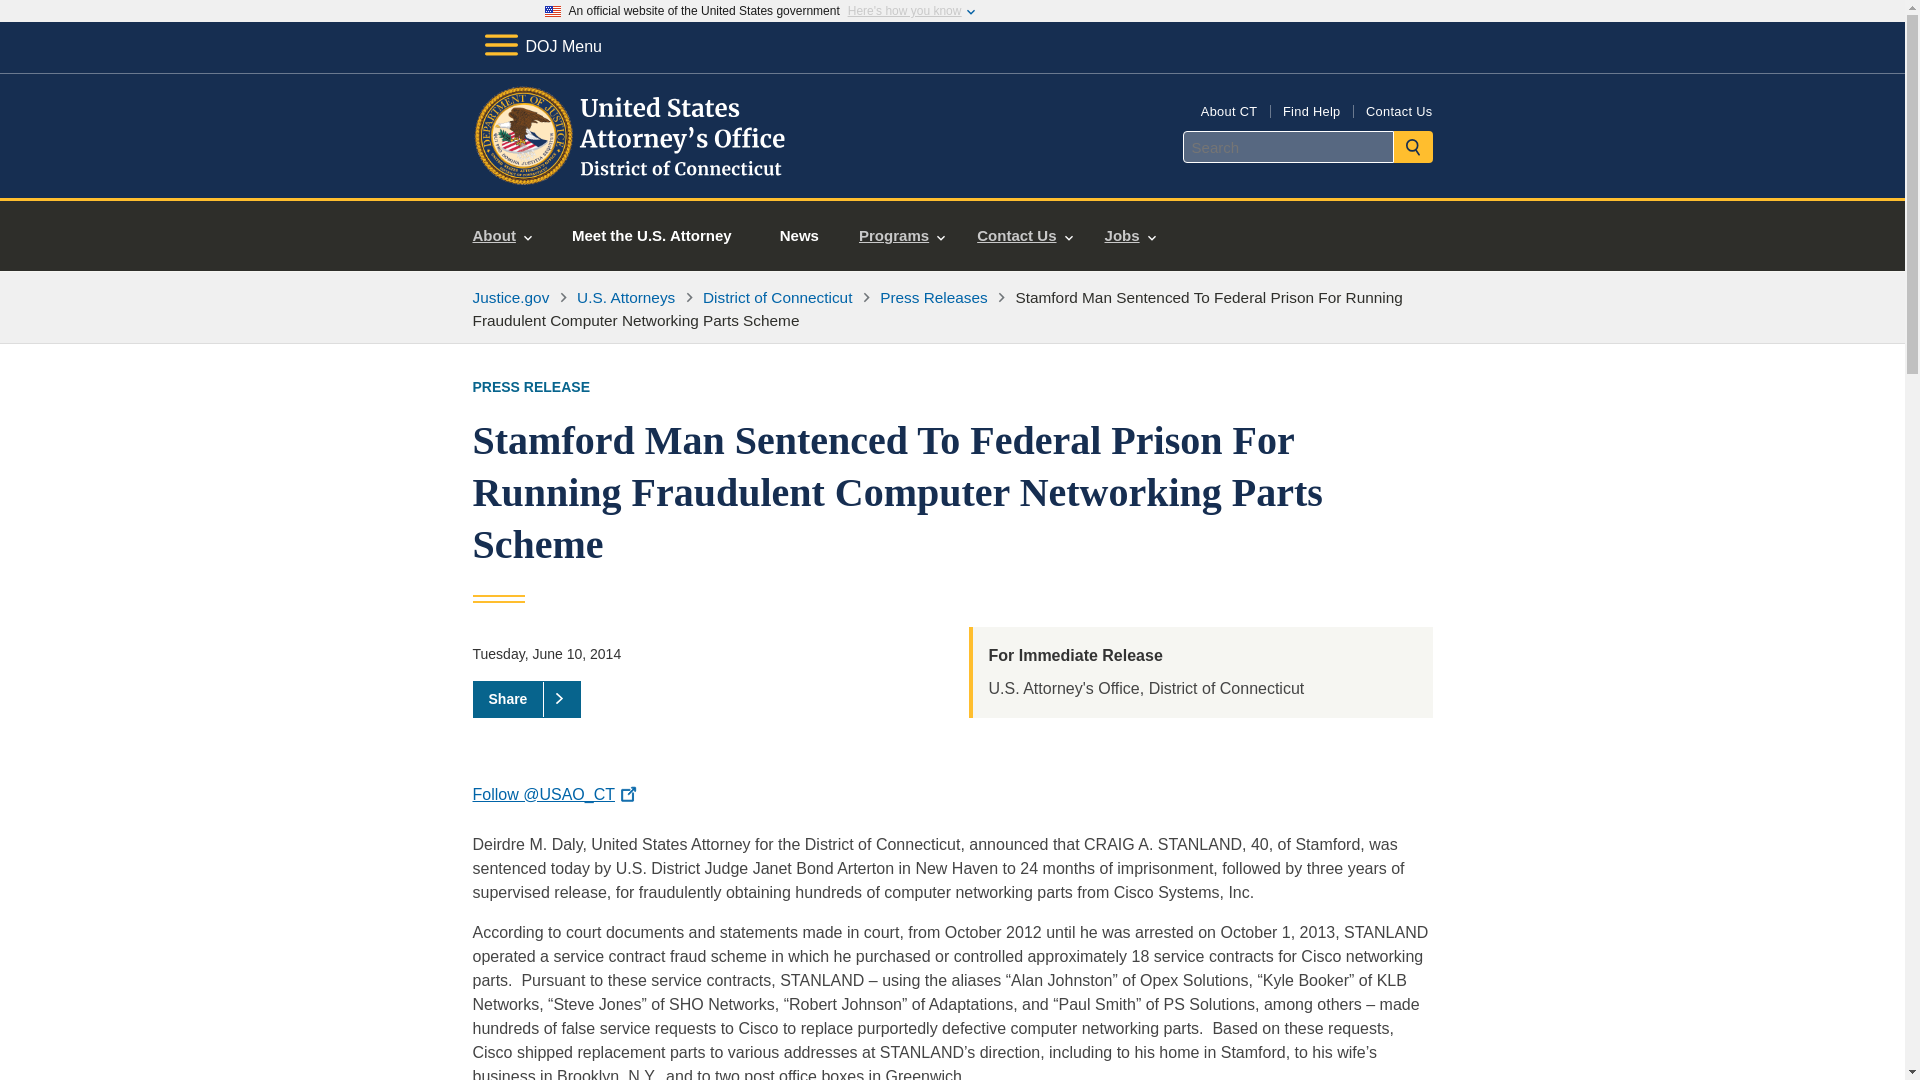  Describe the element at coordinates (777, 297) in the screenshot. I see `District of Connecticut` at that location.